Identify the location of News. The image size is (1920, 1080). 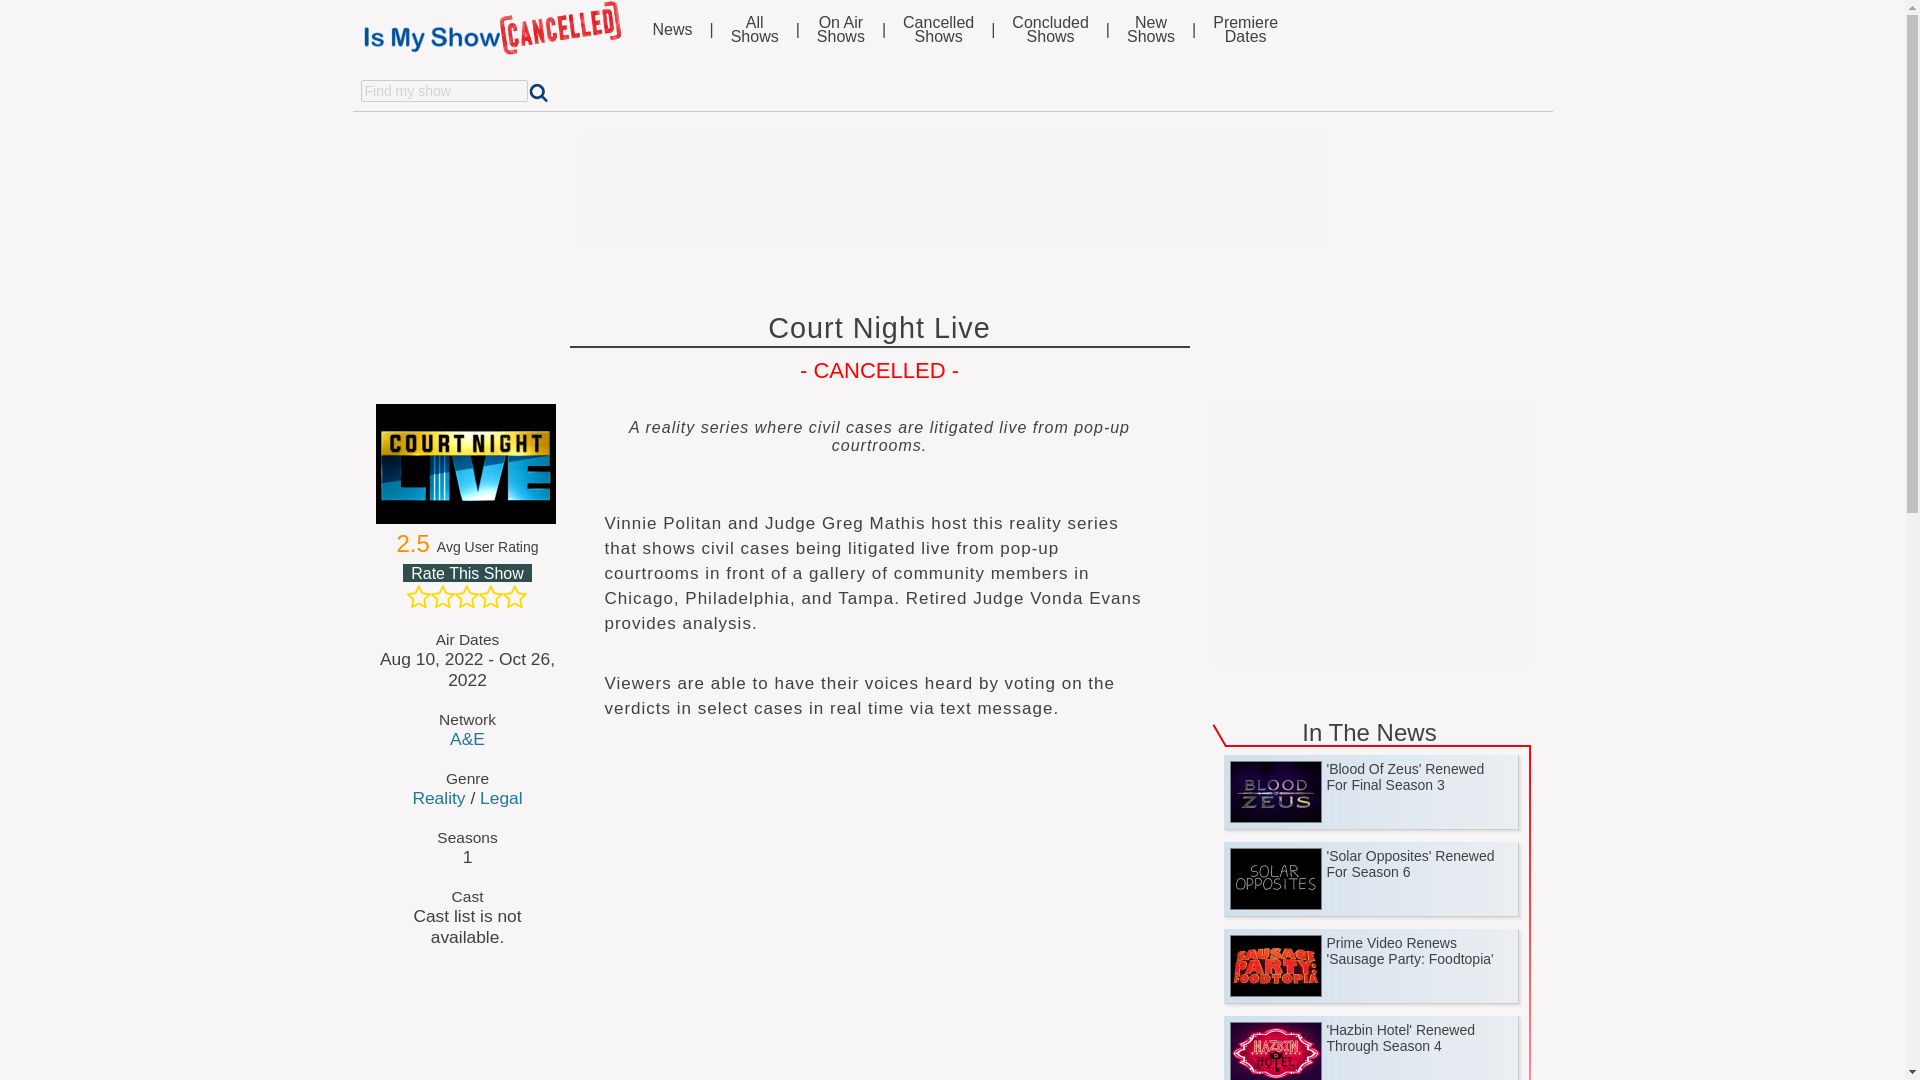
(672, 29).